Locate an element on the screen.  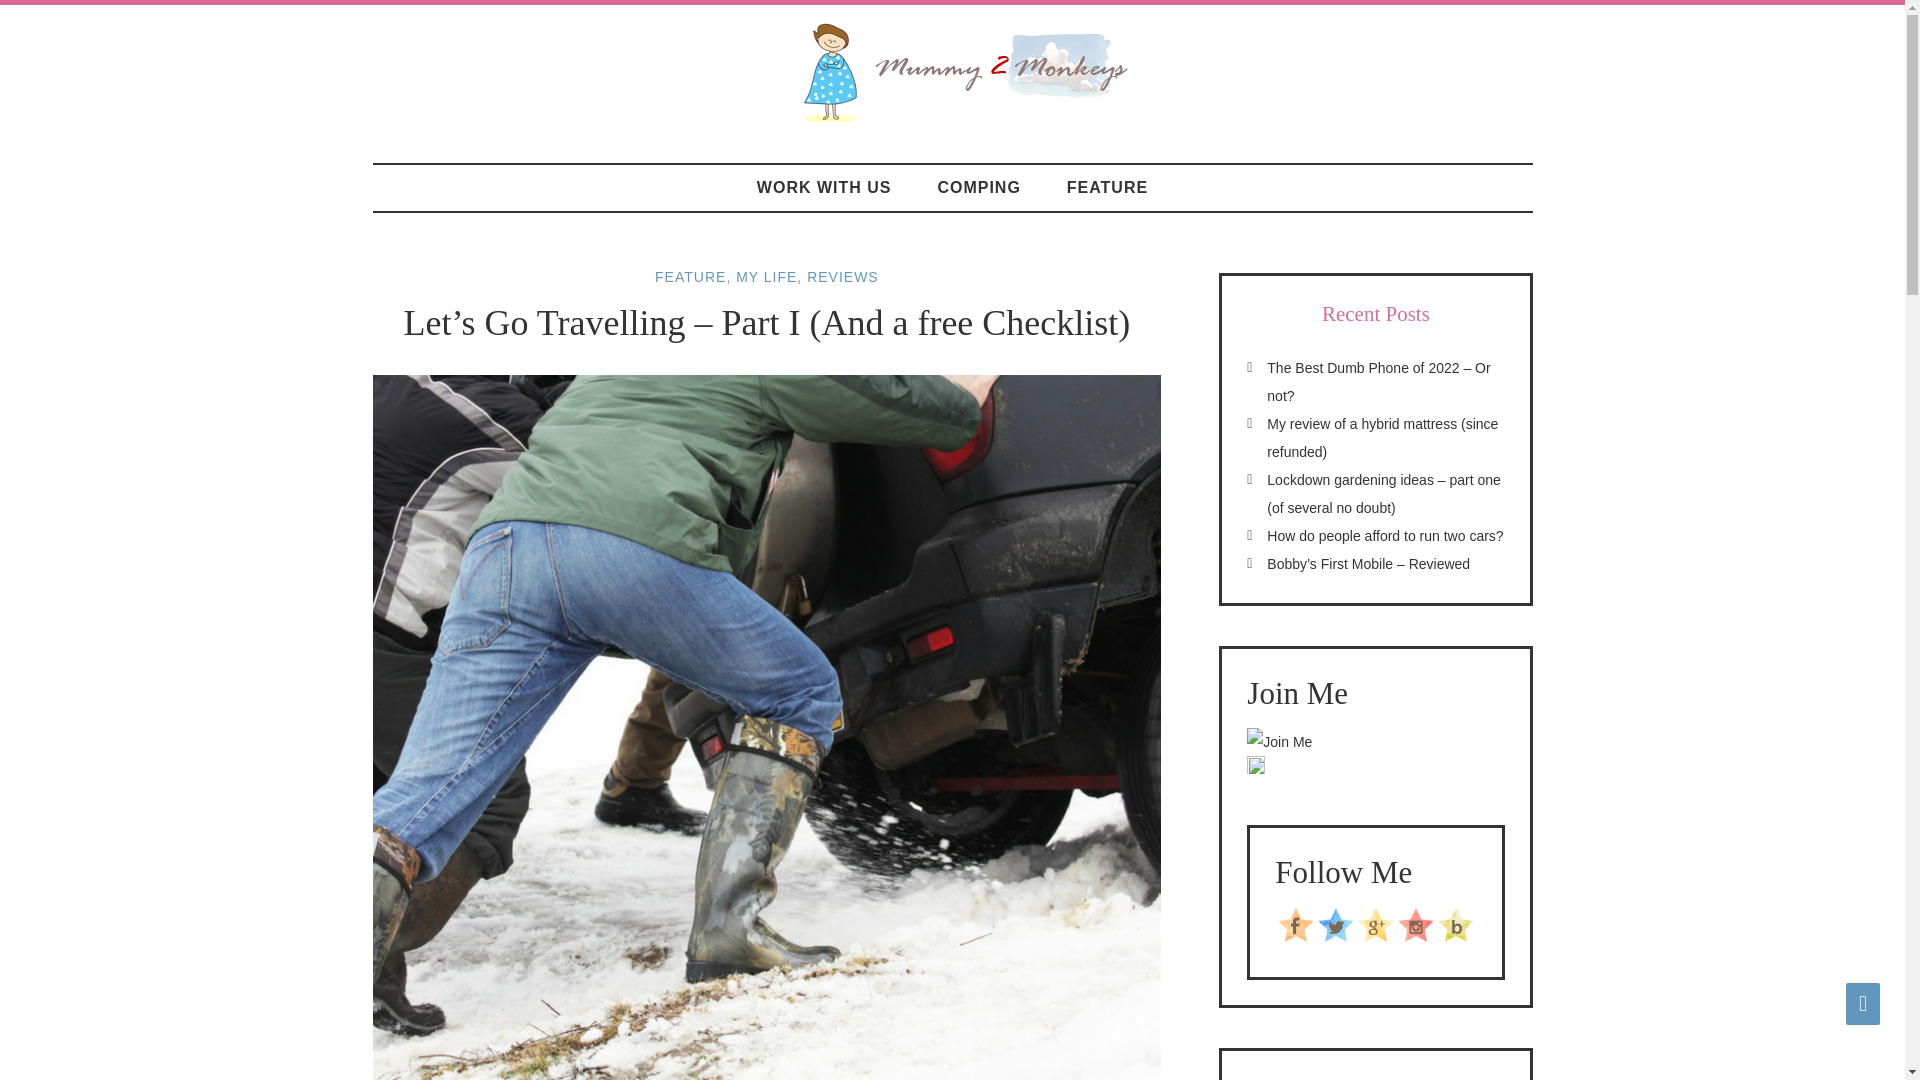
Instagram is located at coordinates (1416, 938).